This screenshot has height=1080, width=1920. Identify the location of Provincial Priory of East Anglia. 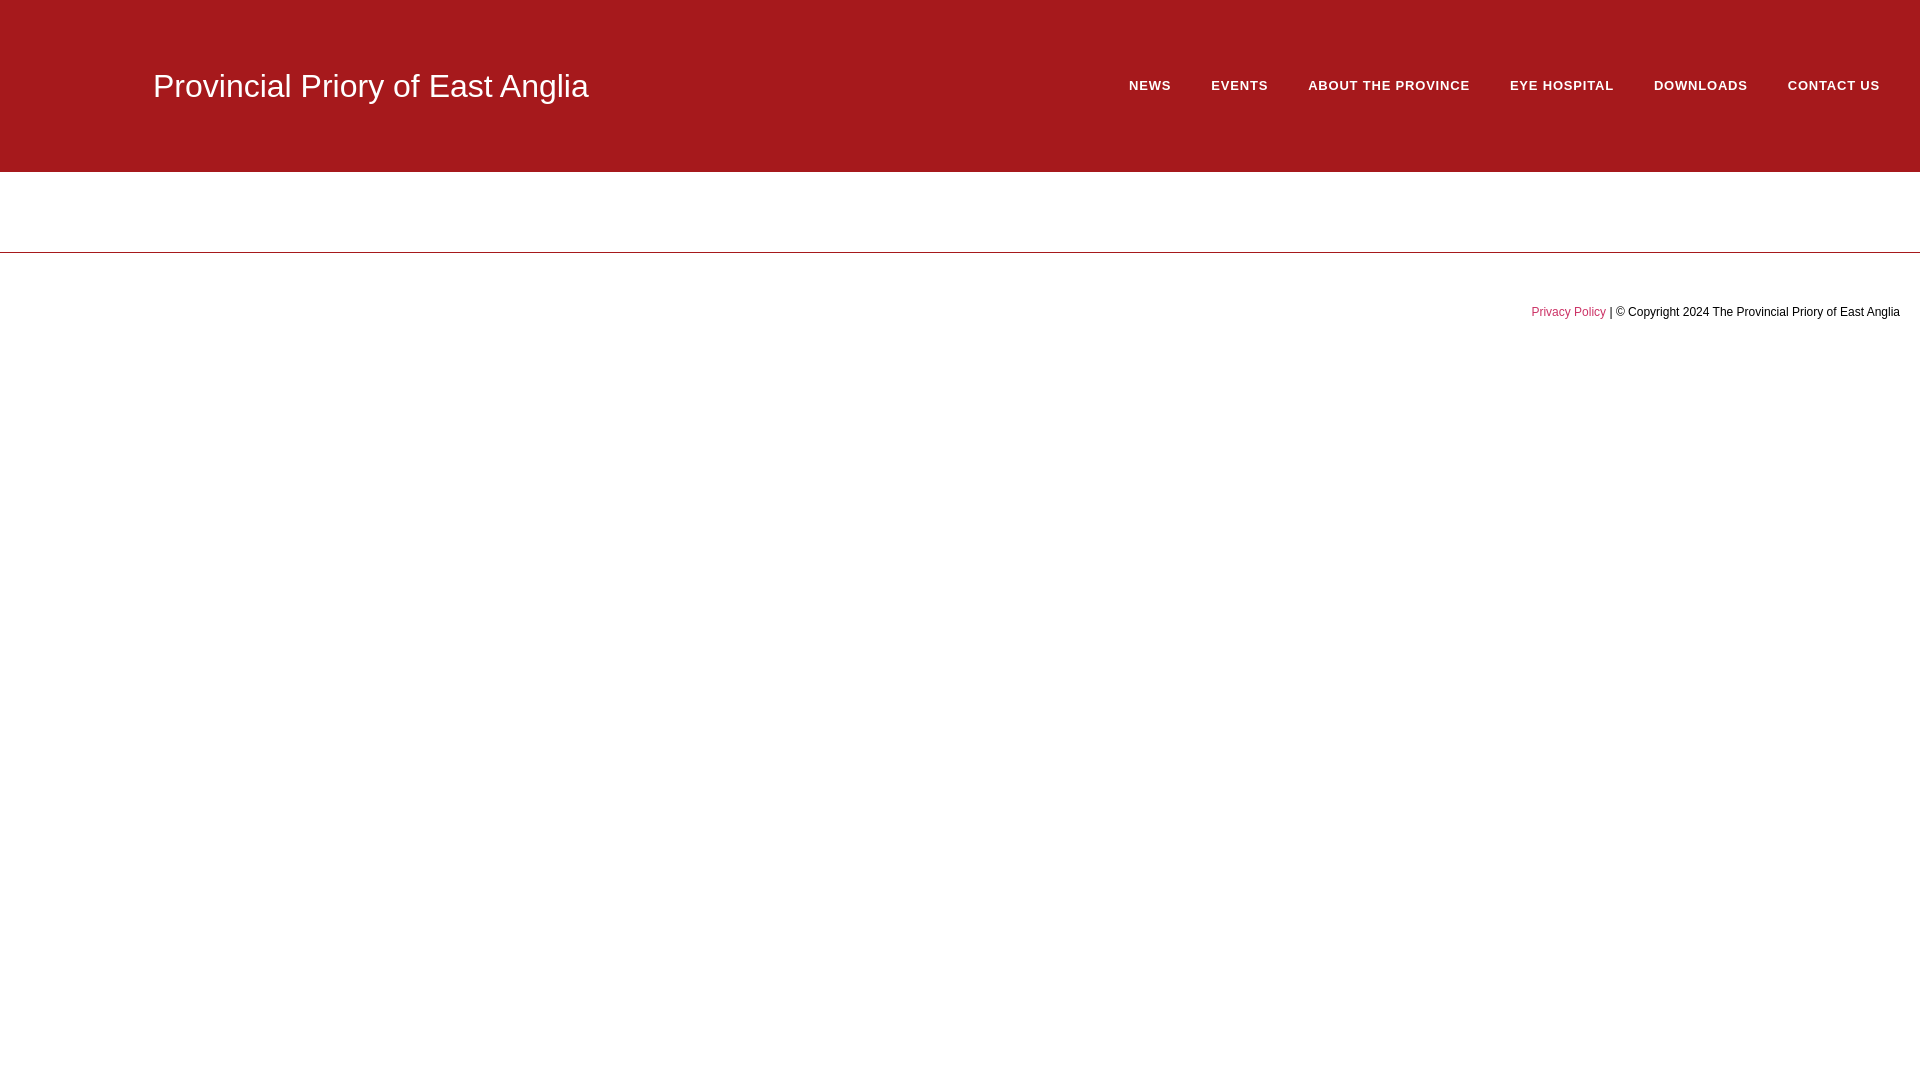
(371, 86).